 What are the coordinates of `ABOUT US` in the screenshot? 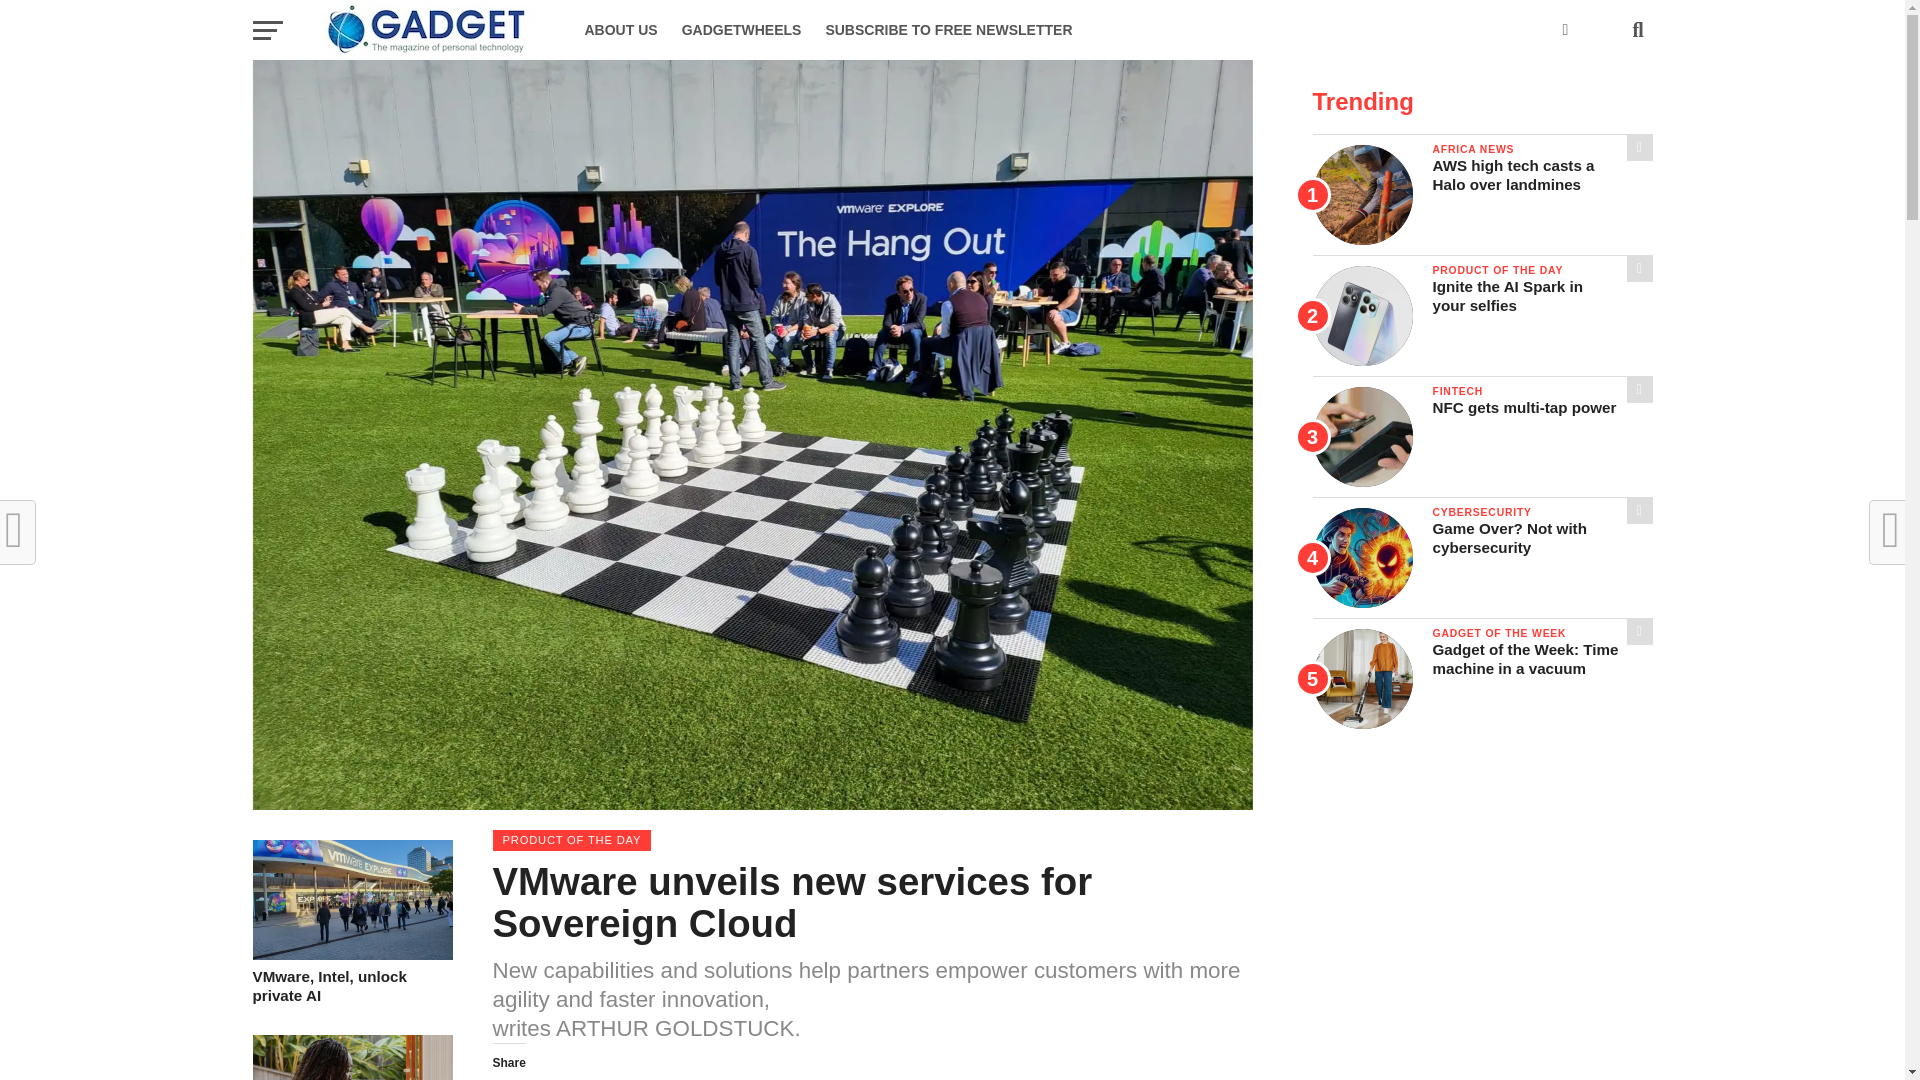 It's located at (620, 30).